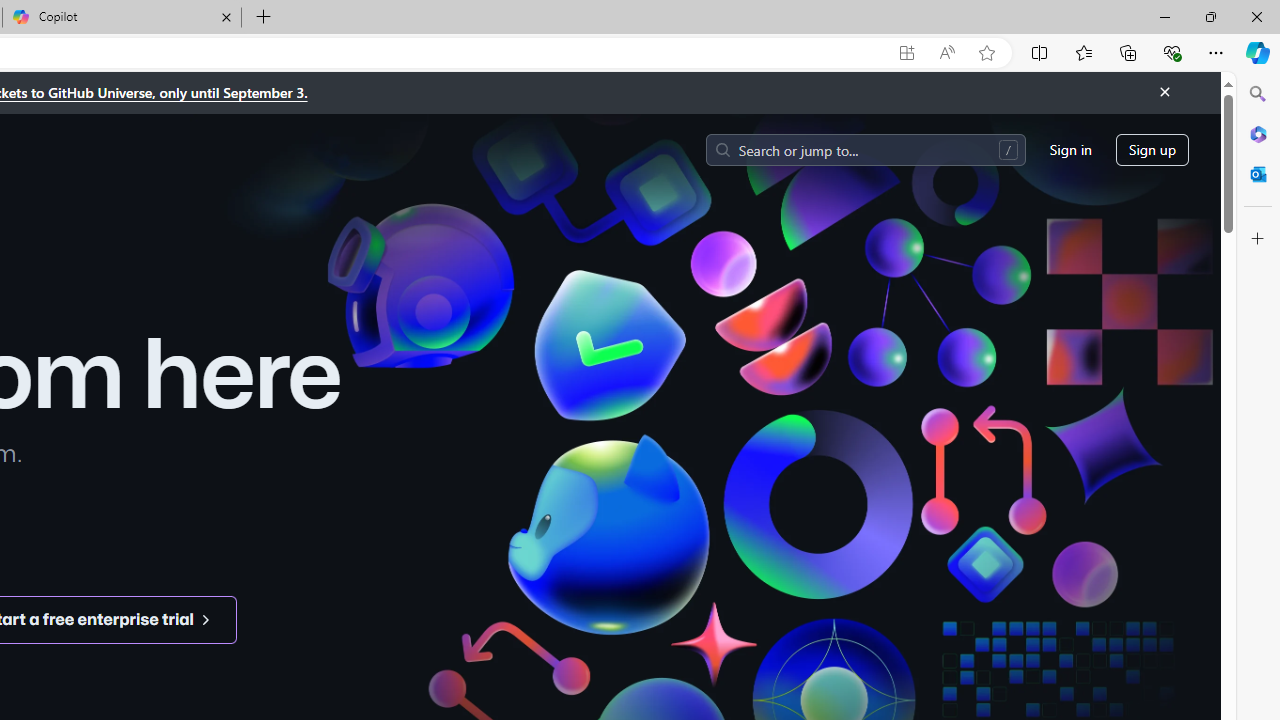 This screenshot has height=720, width=1280. Describe the element at coordinates (906, 53) in the screenshot. I see `App available. Install GitHub` at that location.